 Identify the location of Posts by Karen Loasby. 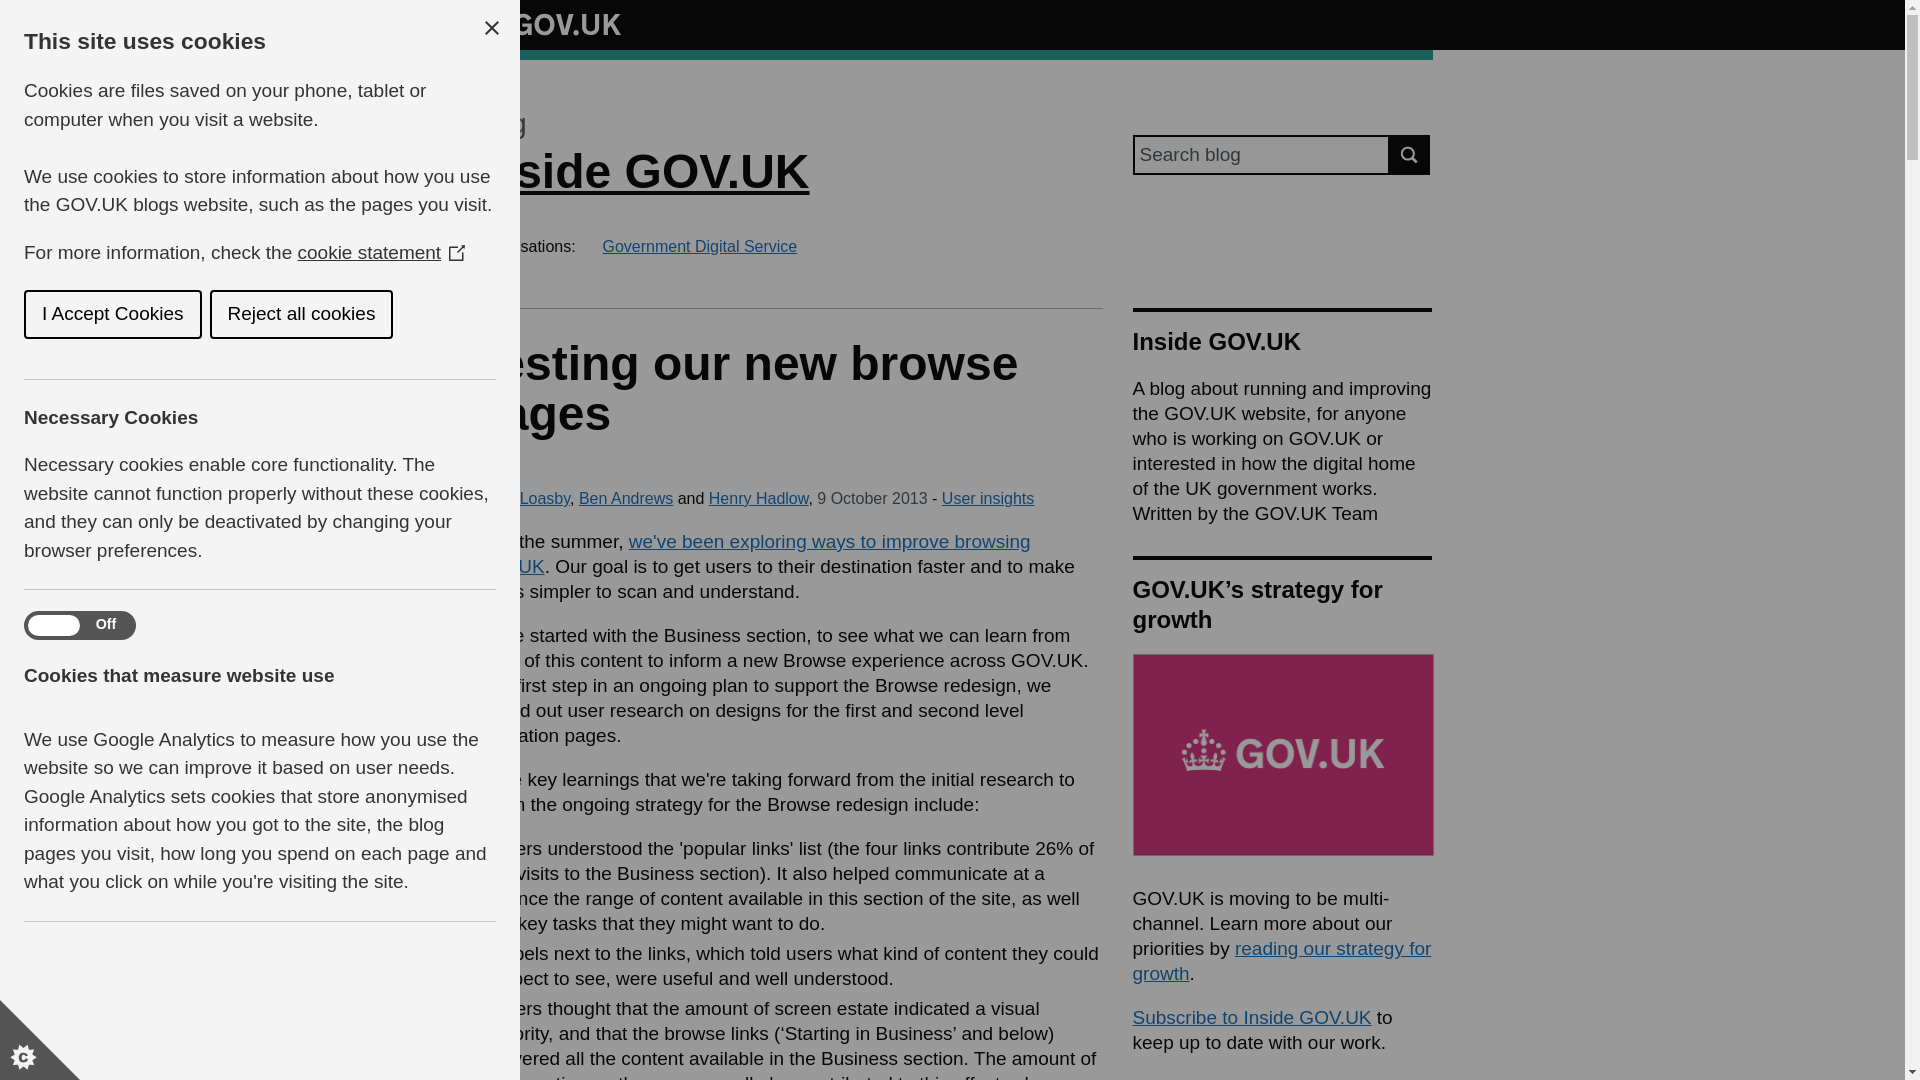
(521, 498).